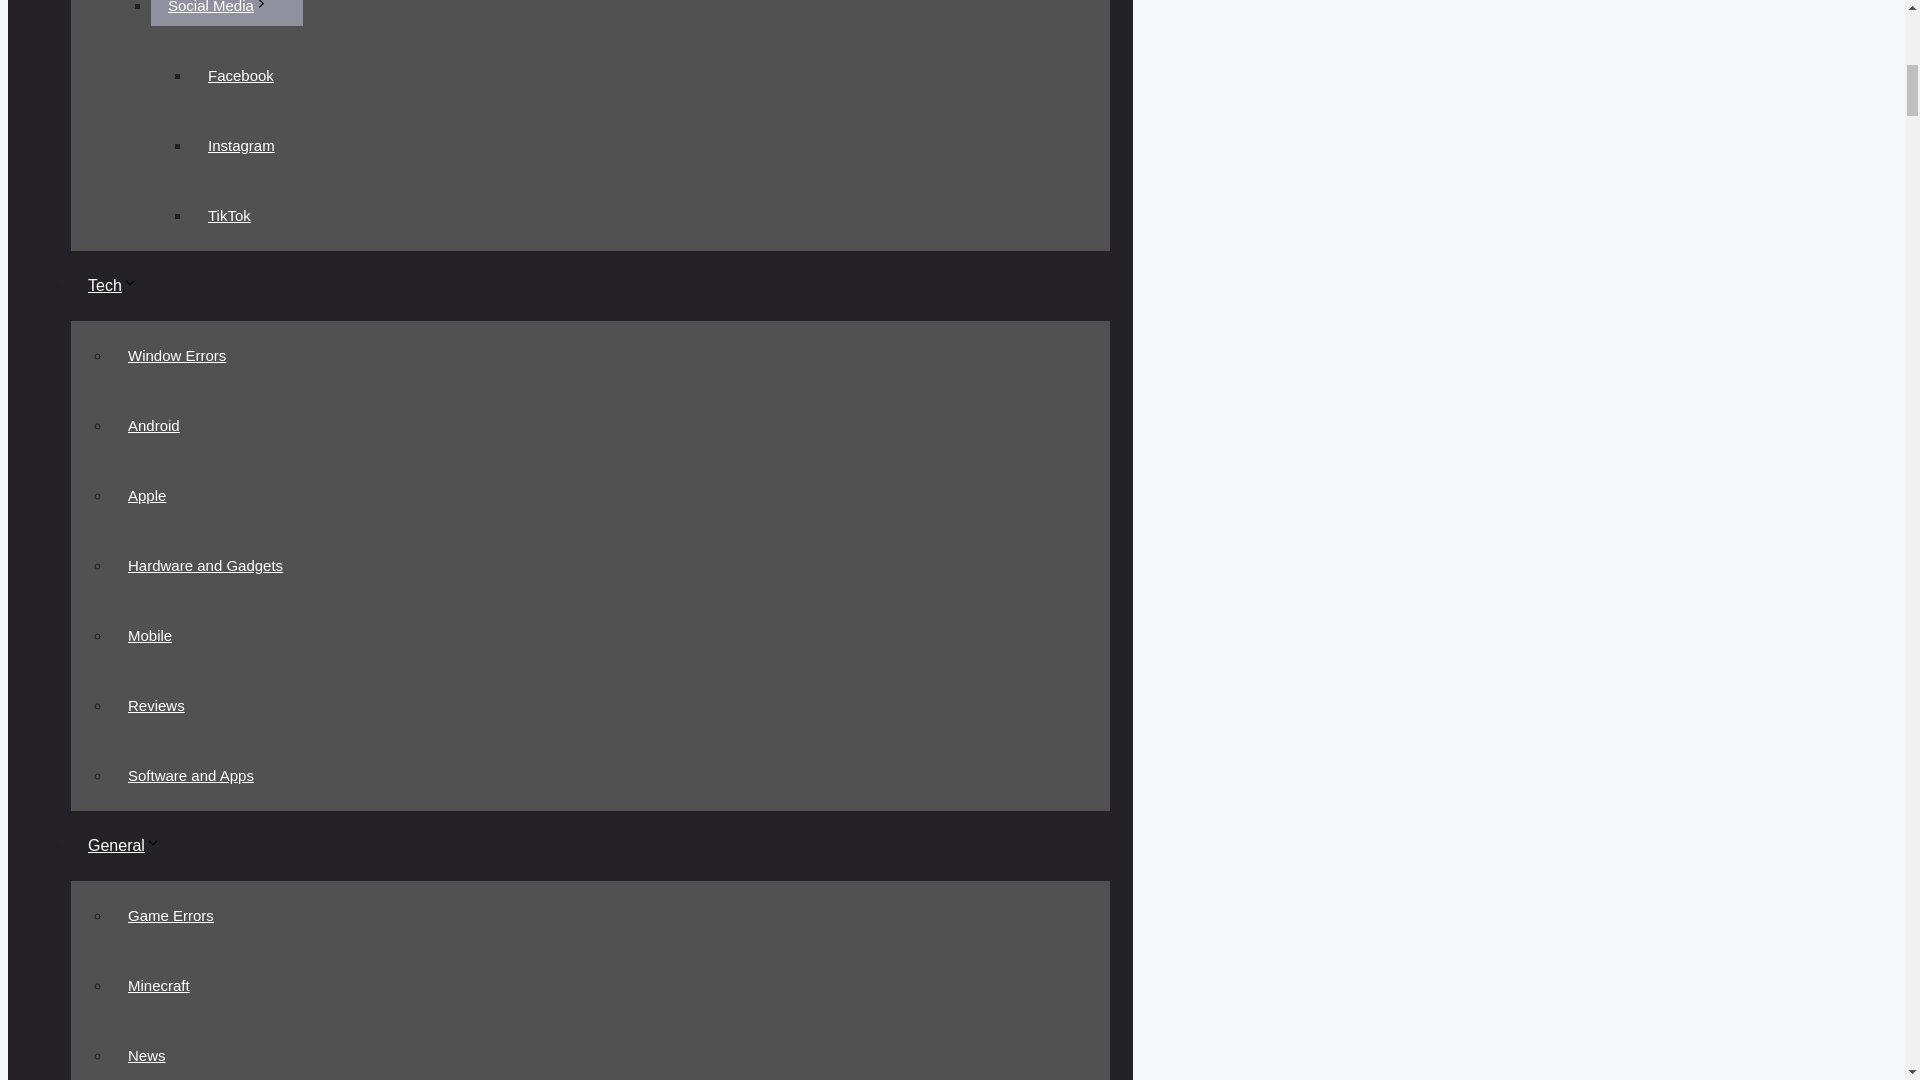  What do you see at coordinates (240, 76) in the screenshot?
I see `Facebook` at bounding box center [240, 76].